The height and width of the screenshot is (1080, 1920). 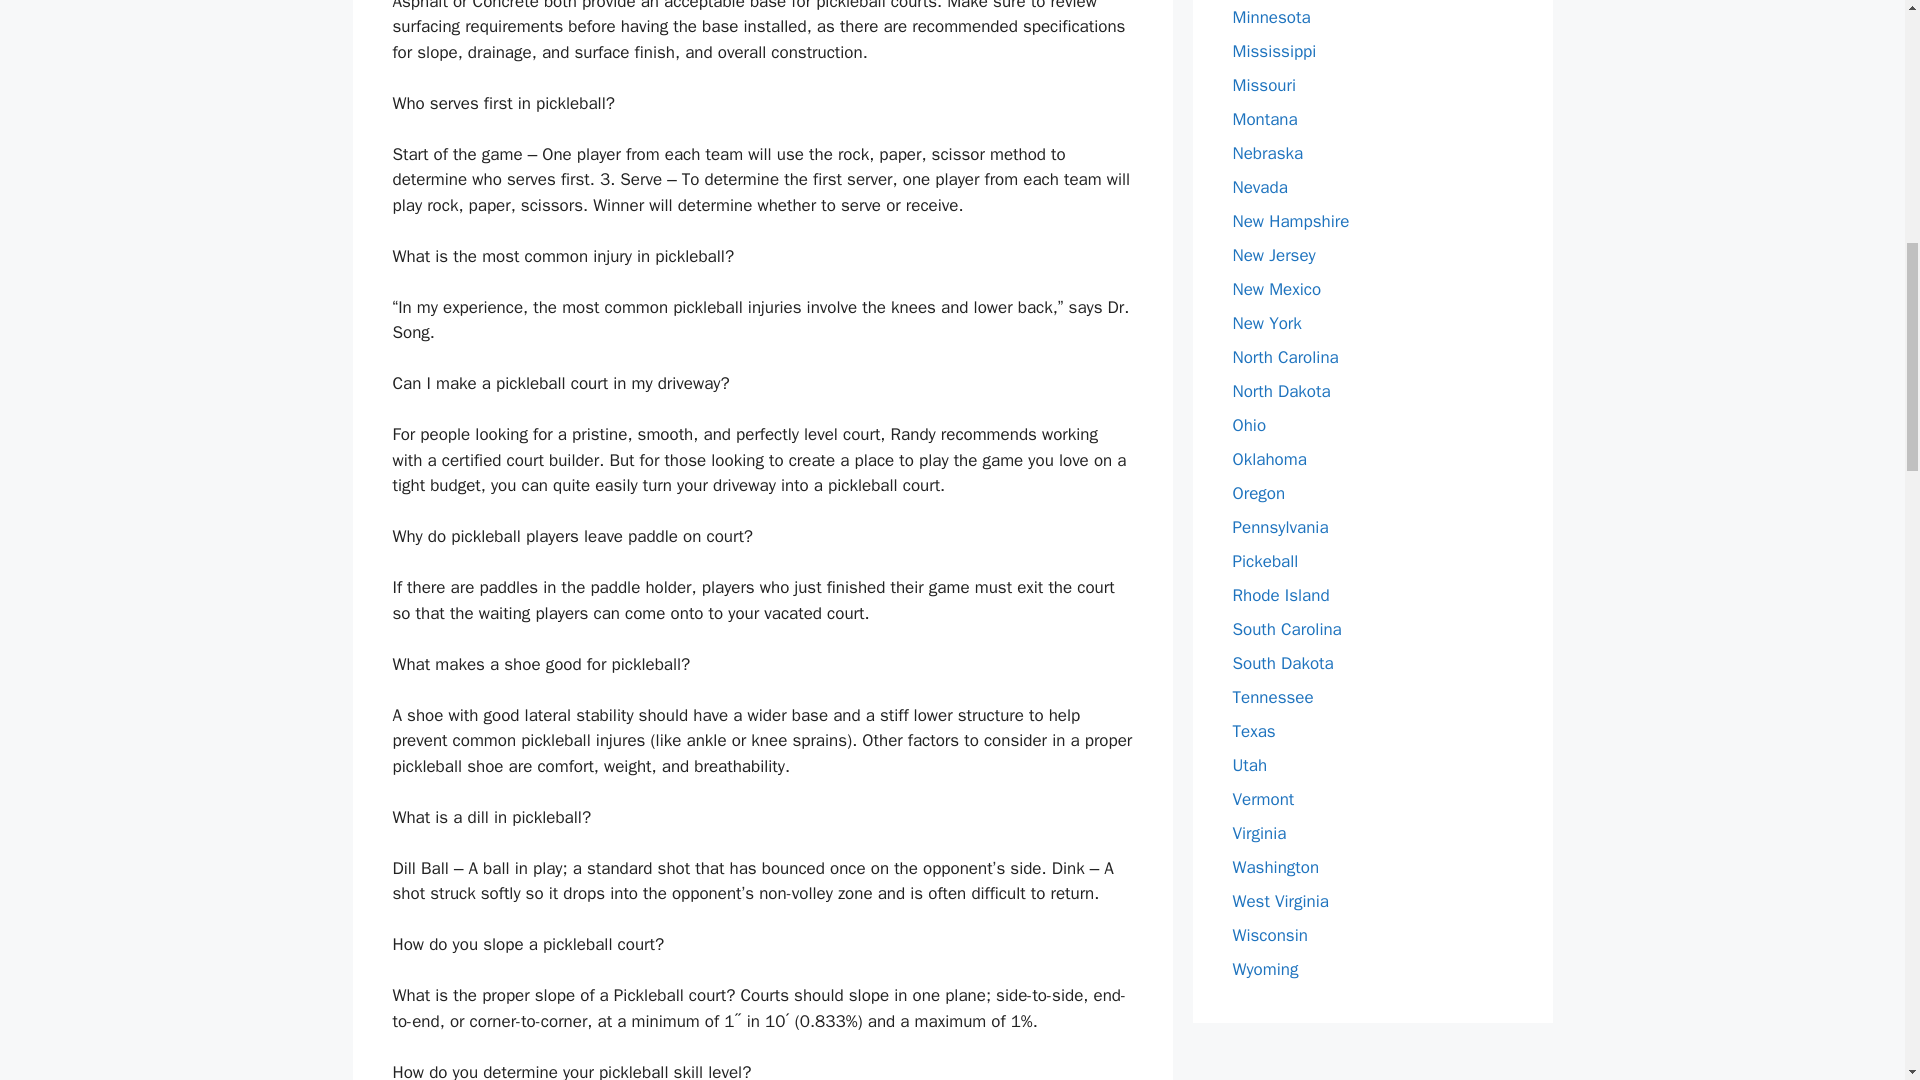 What do you see at coordinates (1270, 17) in the screenshot?
I see `Minnesota` at bounding box center [1270, 17].